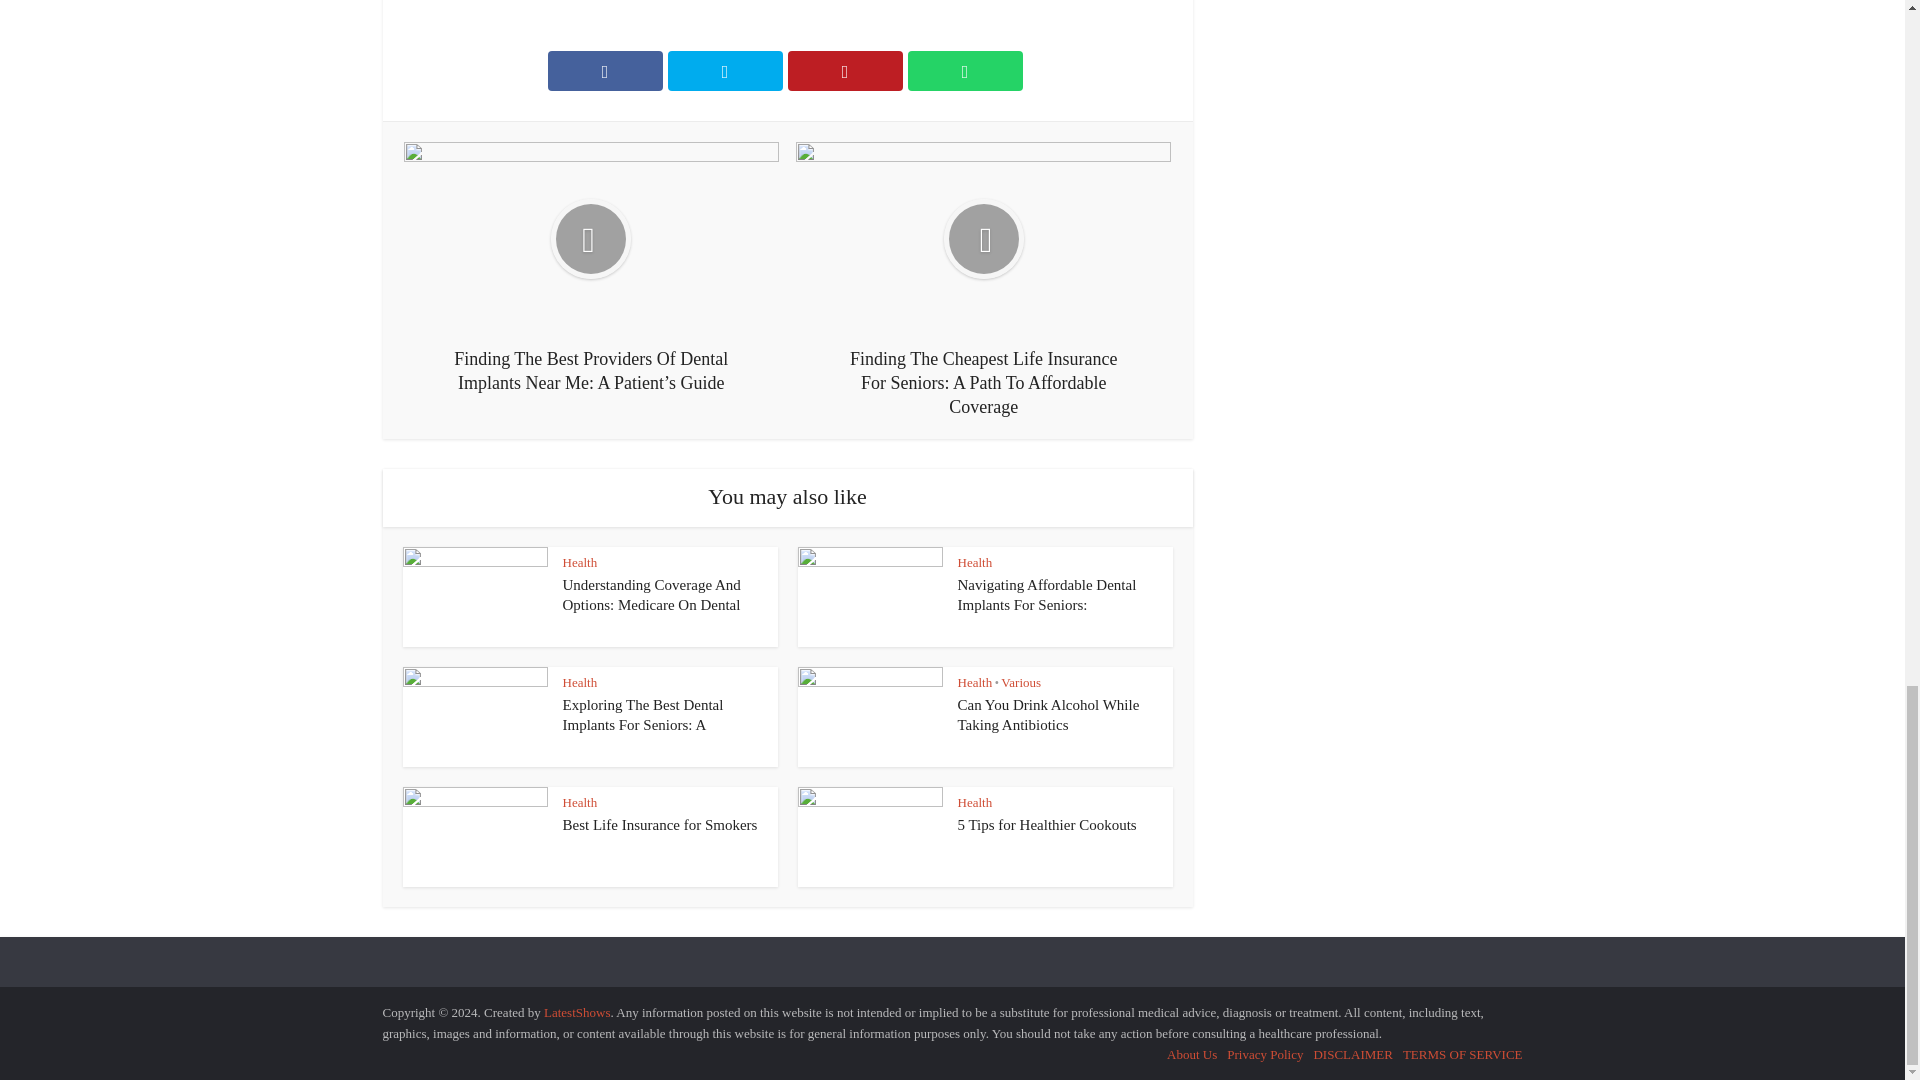 This screenshot has height=1080, width=1920. I want to click on Exploring The Best Dental Implants For Seniors: A, so click(642, 714).